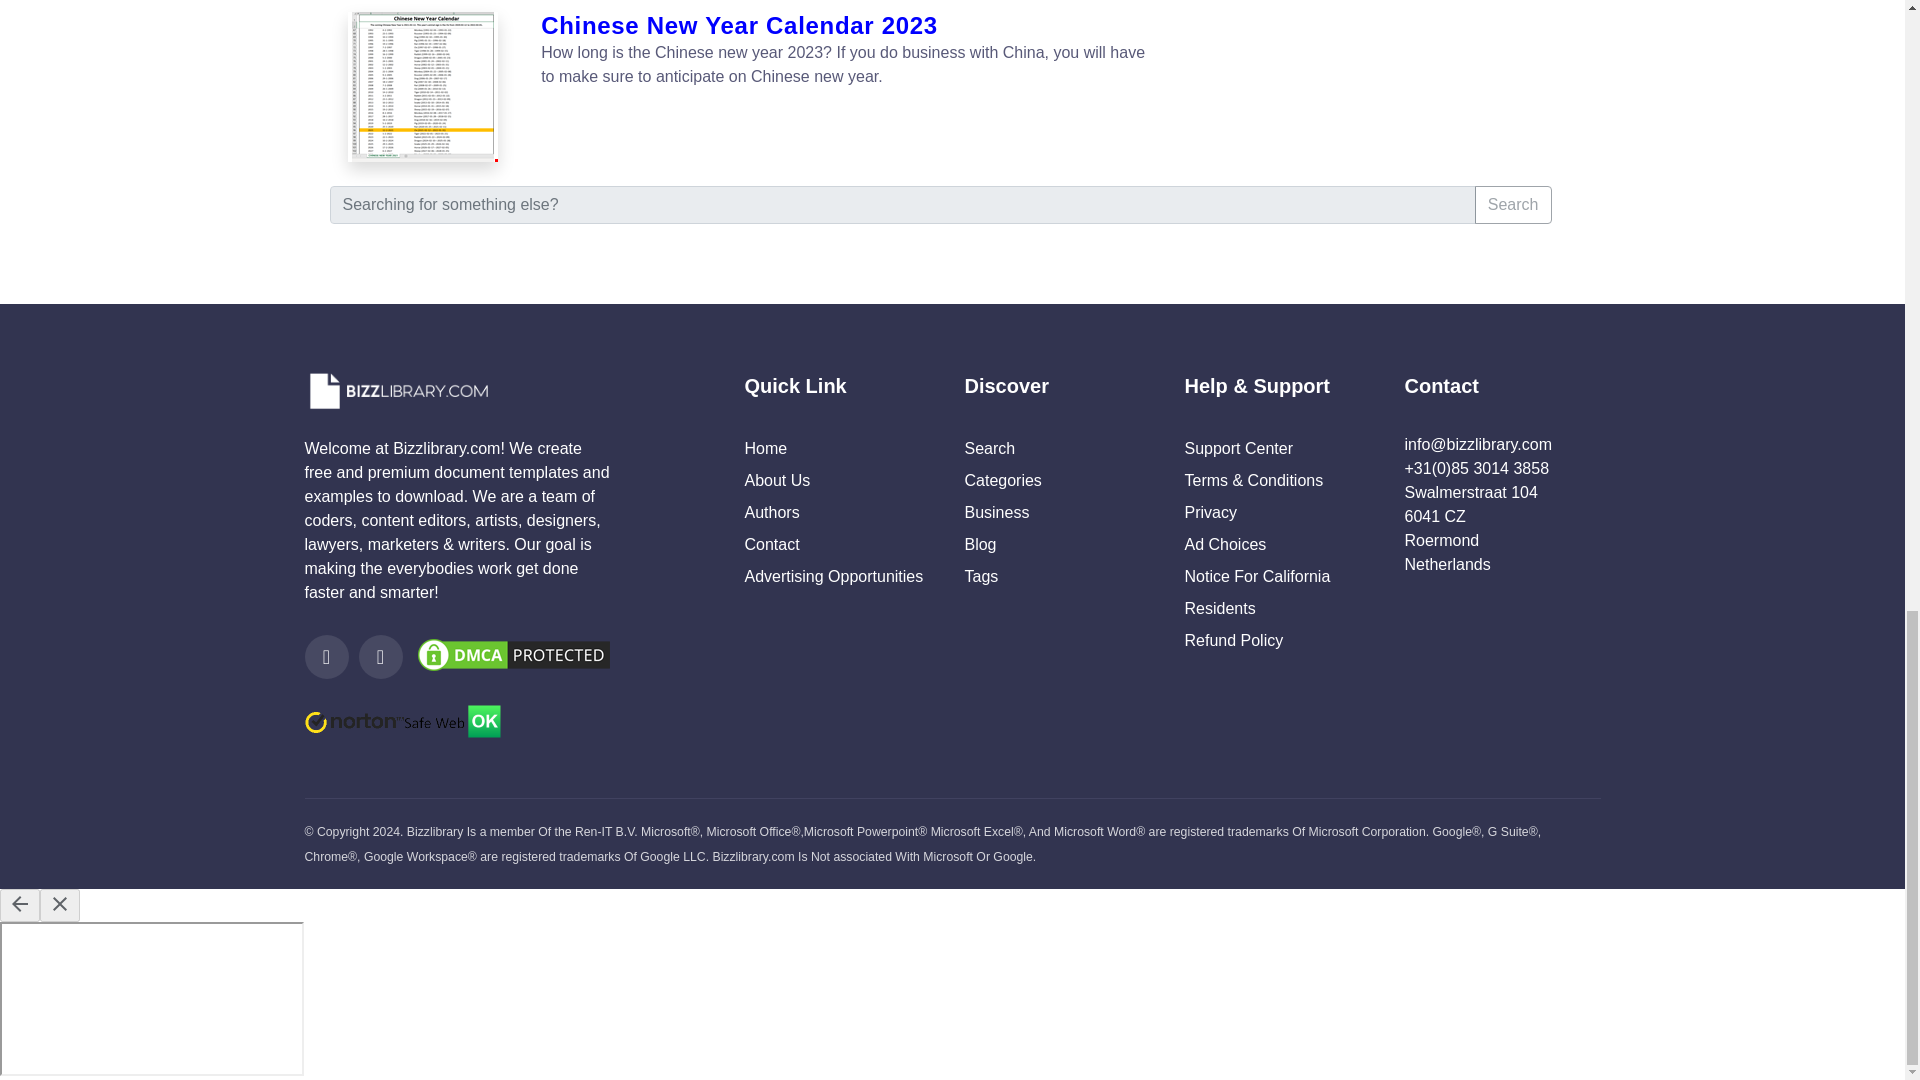 The image size is (1920, 1080). Describe the element at coordinates (771, 544) in the screenshot. I see `Contact` at that location.